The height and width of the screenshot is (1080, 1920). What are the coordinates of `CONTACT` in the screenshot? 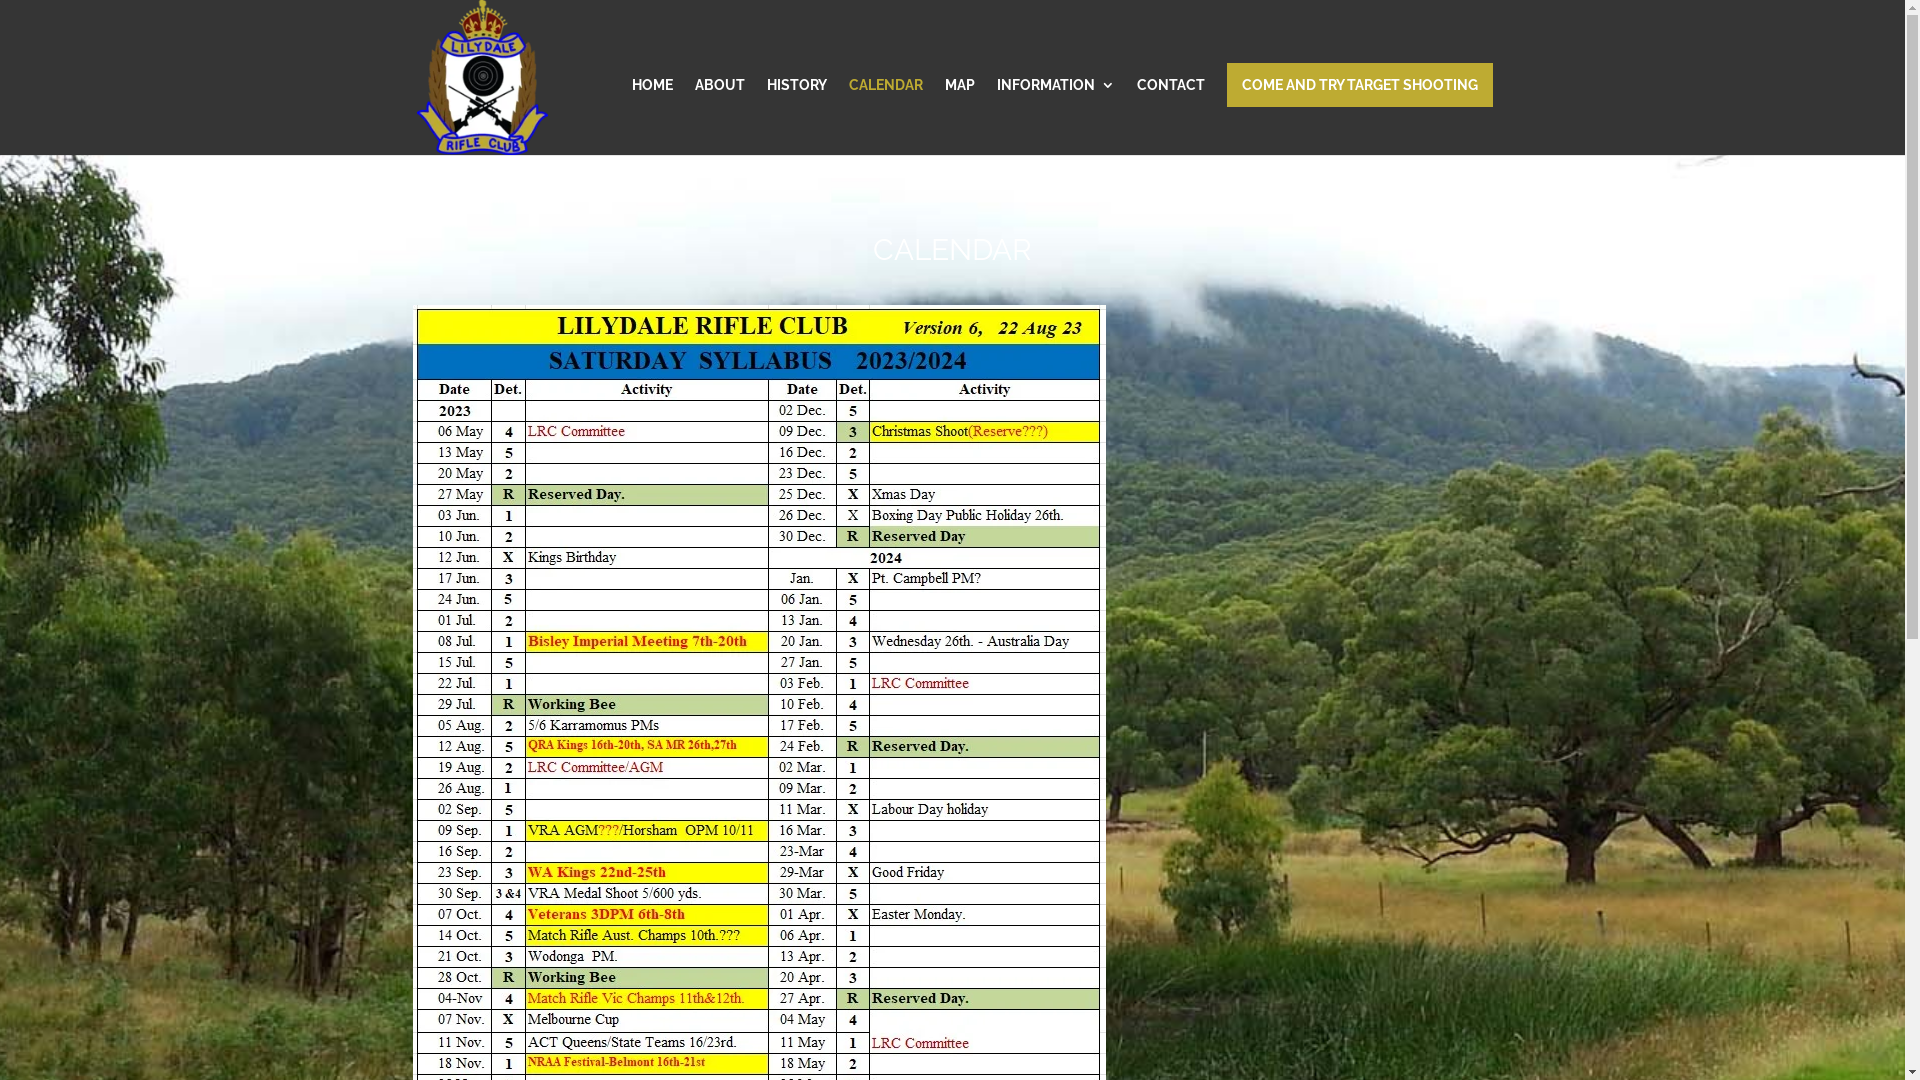 It's located at (1170, 116).